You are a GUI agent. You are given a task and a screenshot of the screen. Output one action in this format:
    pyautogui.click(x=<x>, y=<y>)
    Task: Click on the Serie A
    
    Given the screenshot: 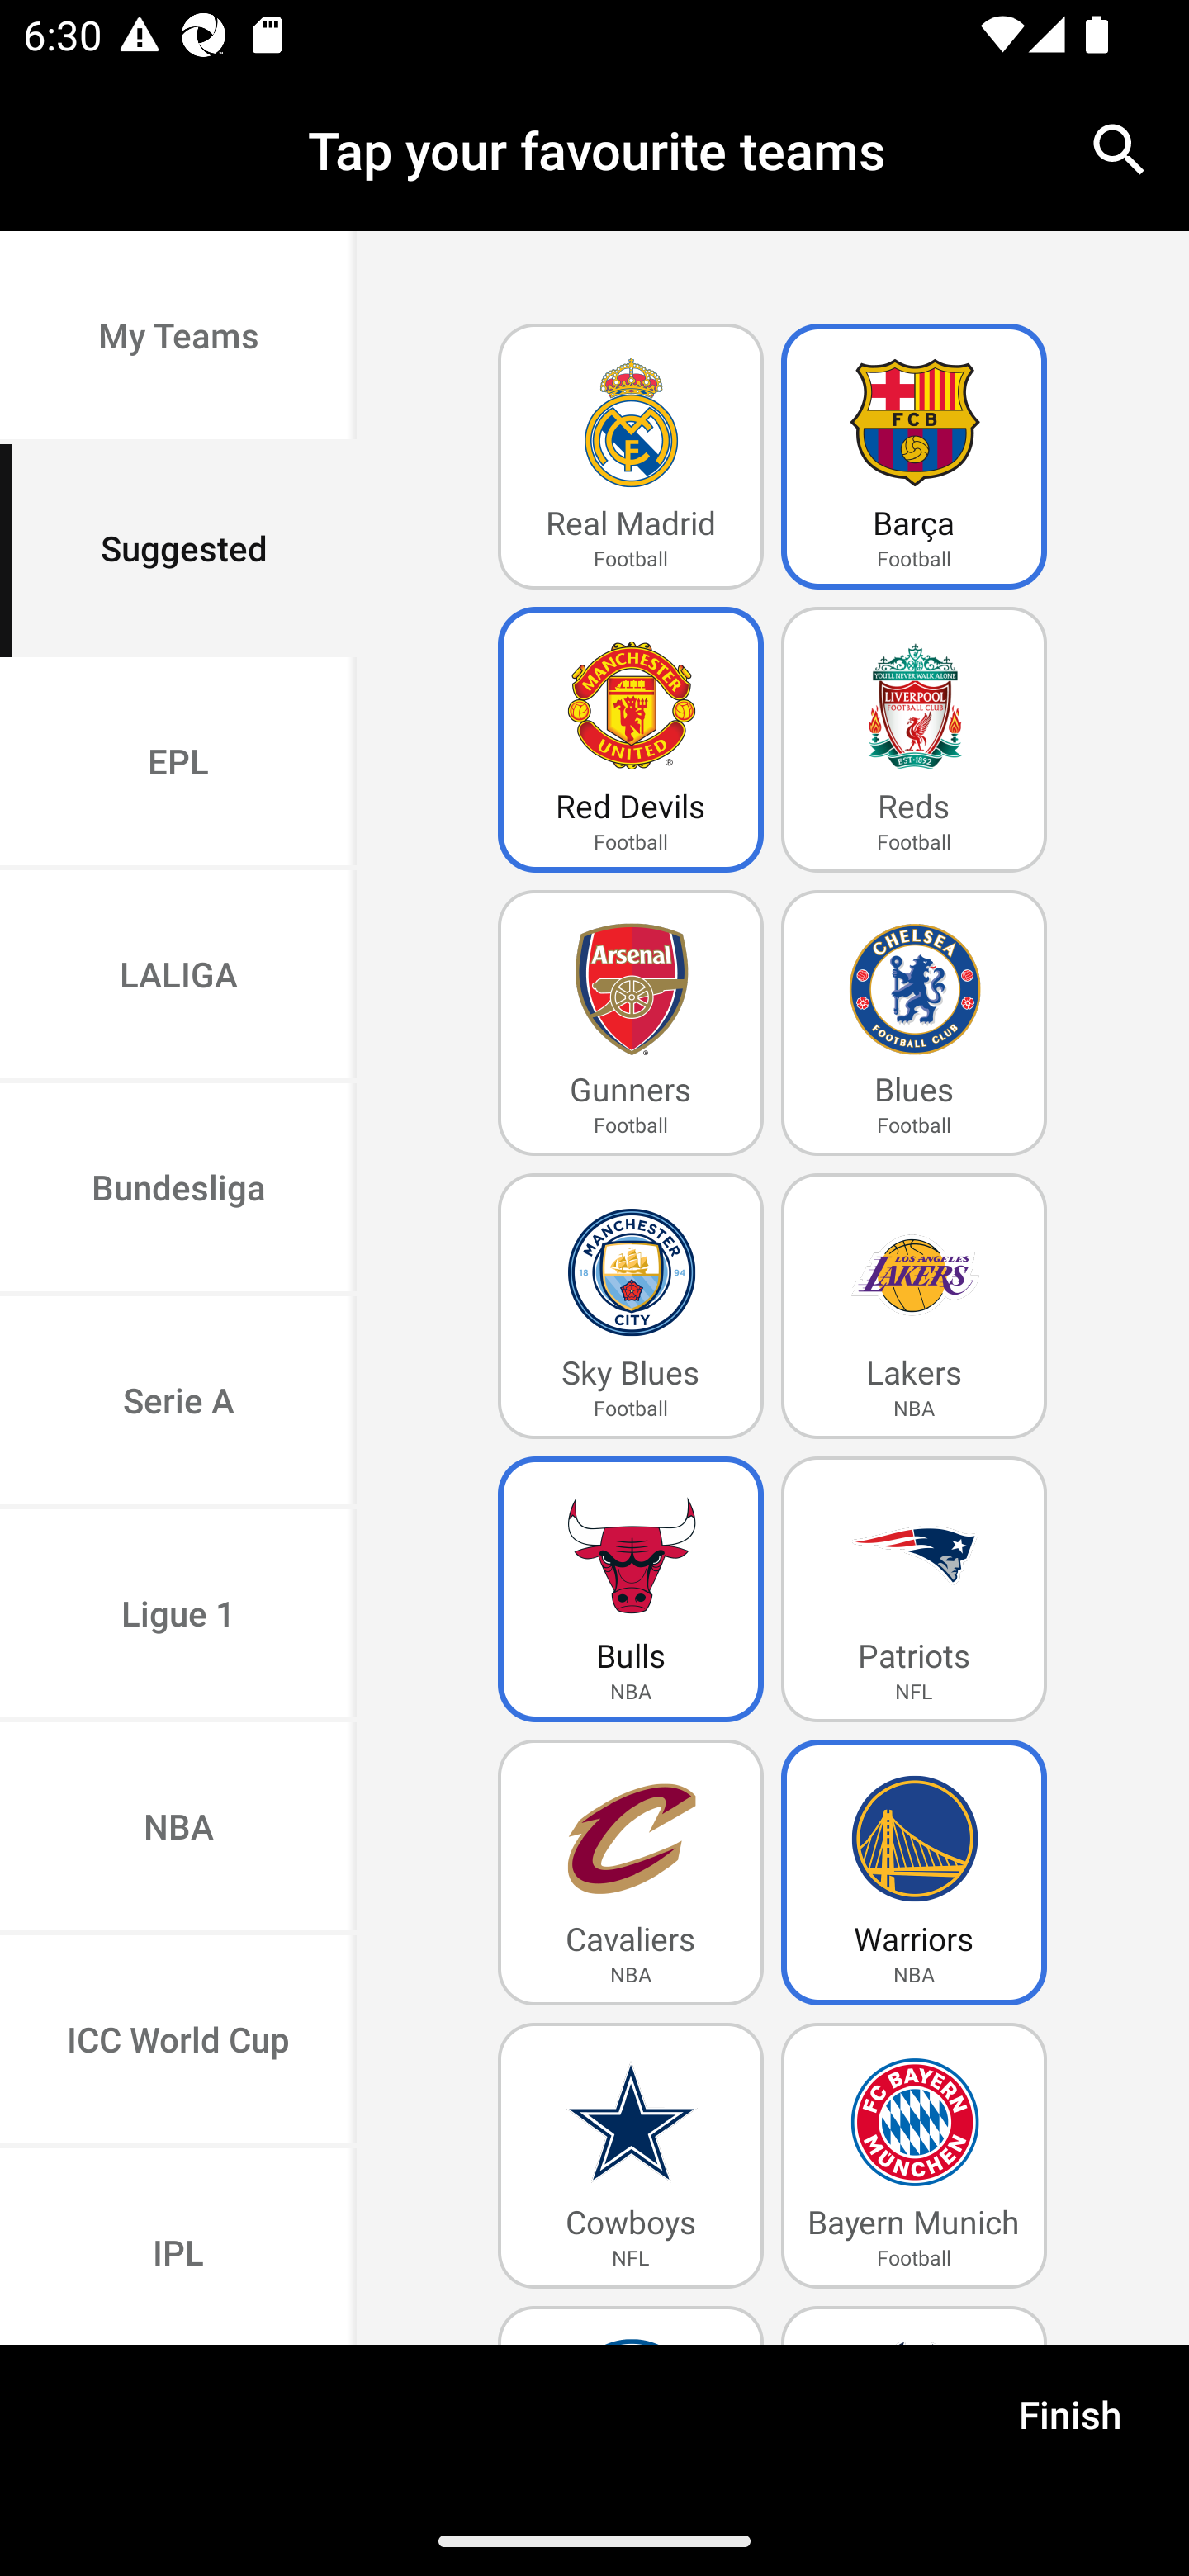 What is the action you would take?
    pyautogui.click(x=178, y=1402)
    